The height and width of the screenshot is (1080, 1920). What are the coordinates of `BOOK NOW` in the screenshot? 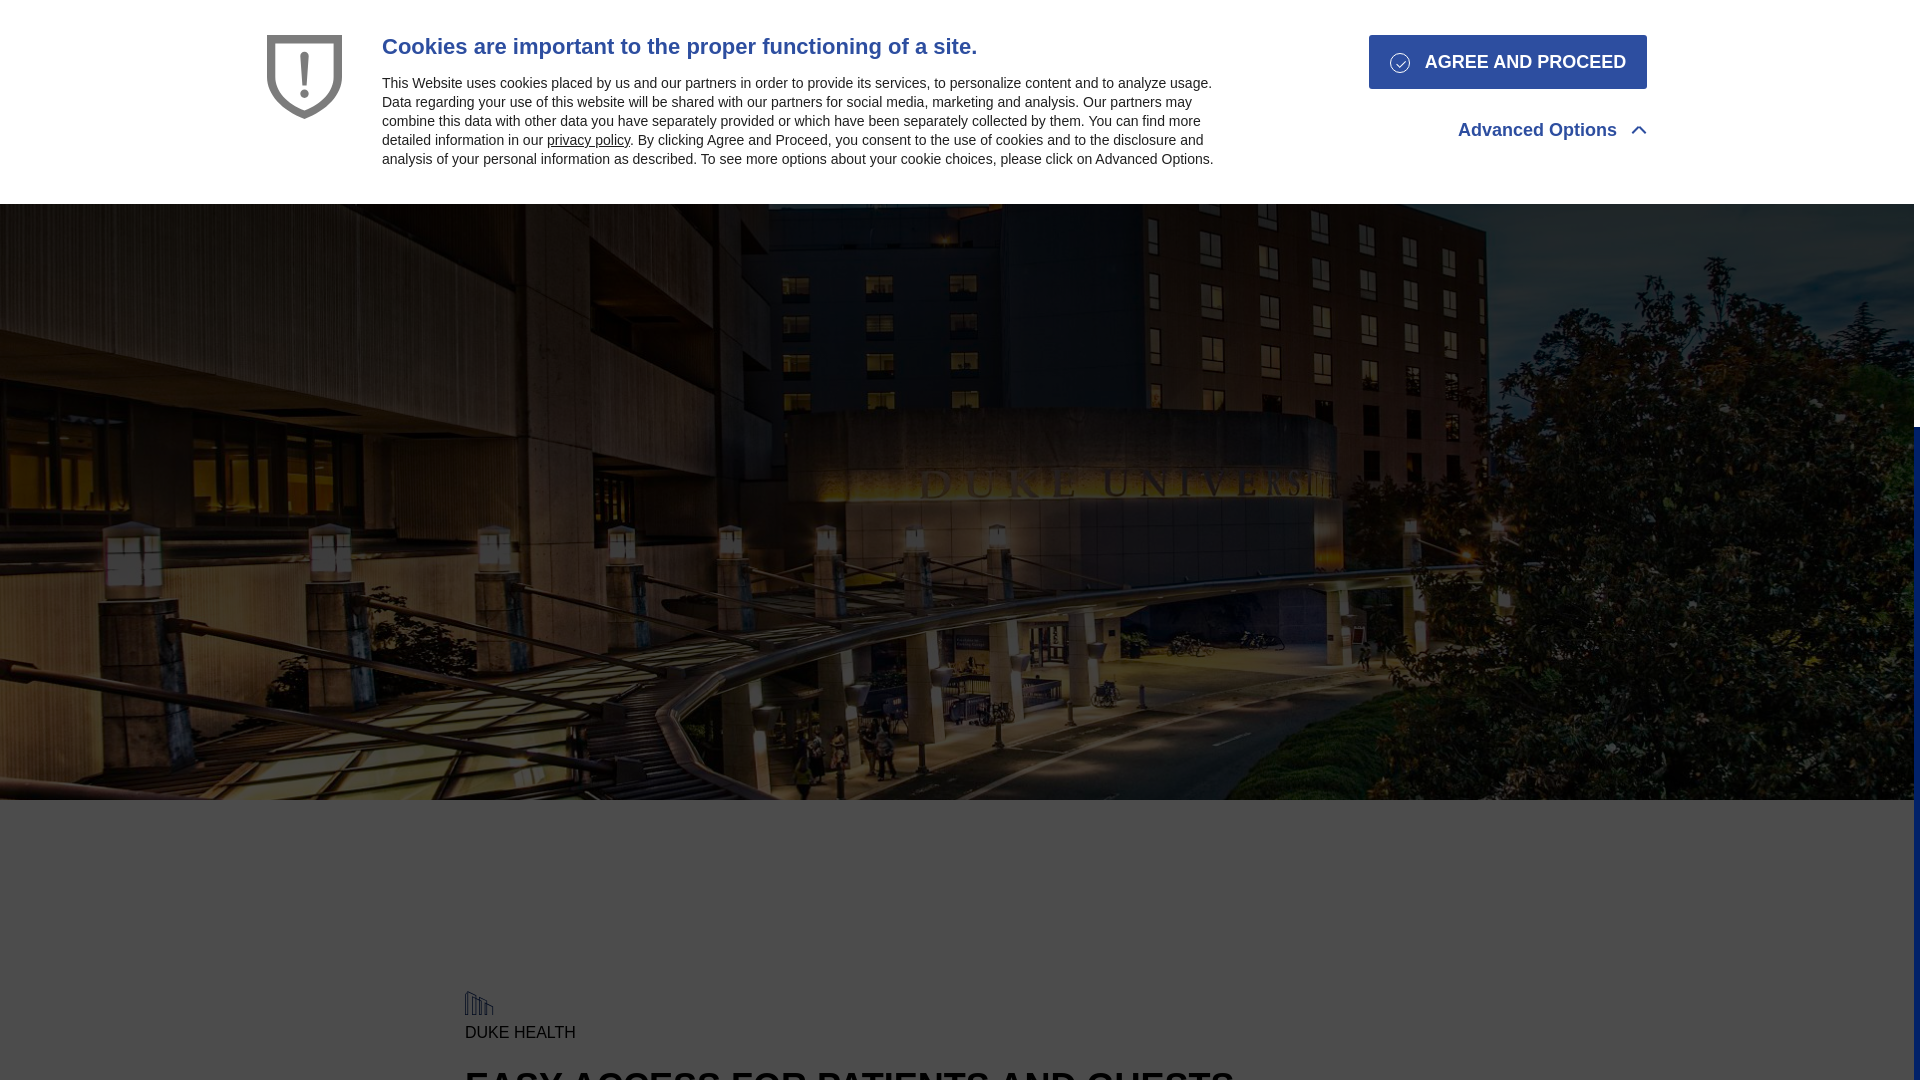 It's located at (1734, 107).